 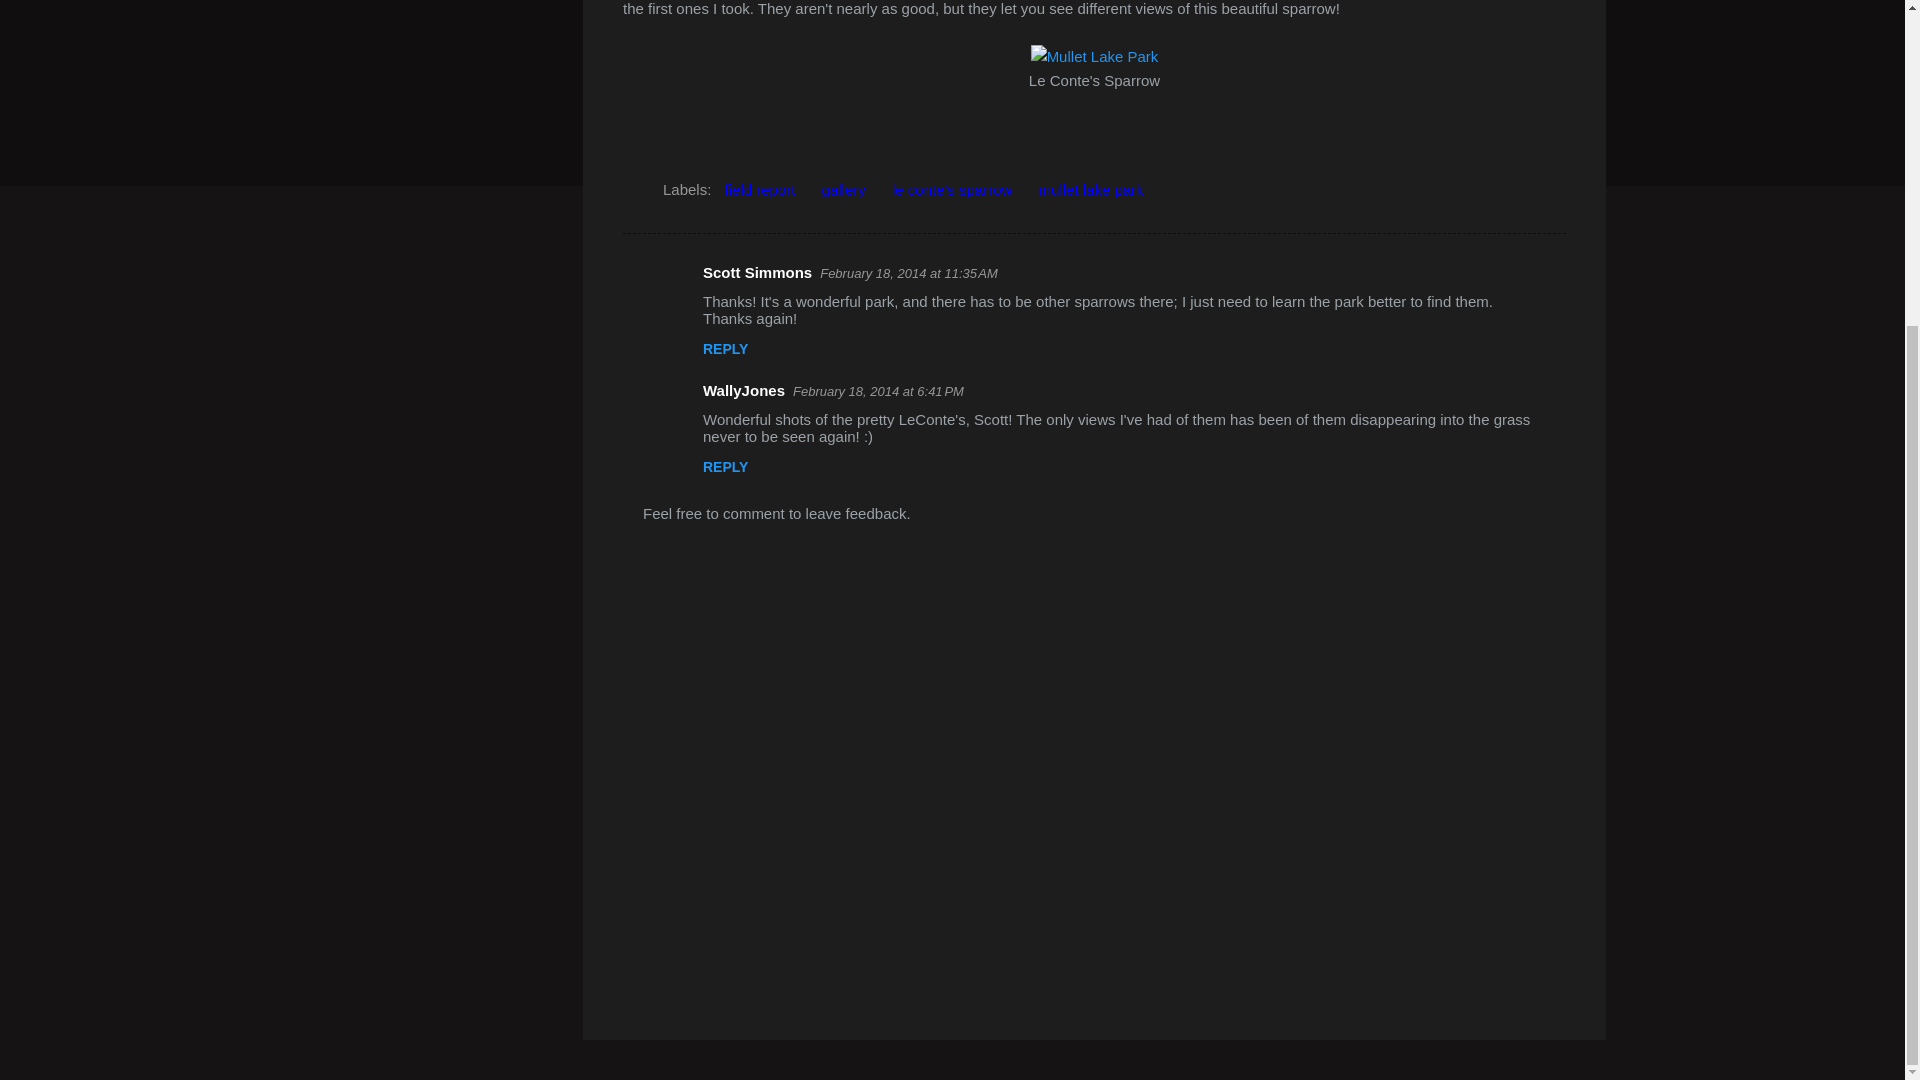 What do you see at coordinates (1095, 56) in the screenshot?
I see `Mullet Lake Park` at bounding box center [1095, 56].